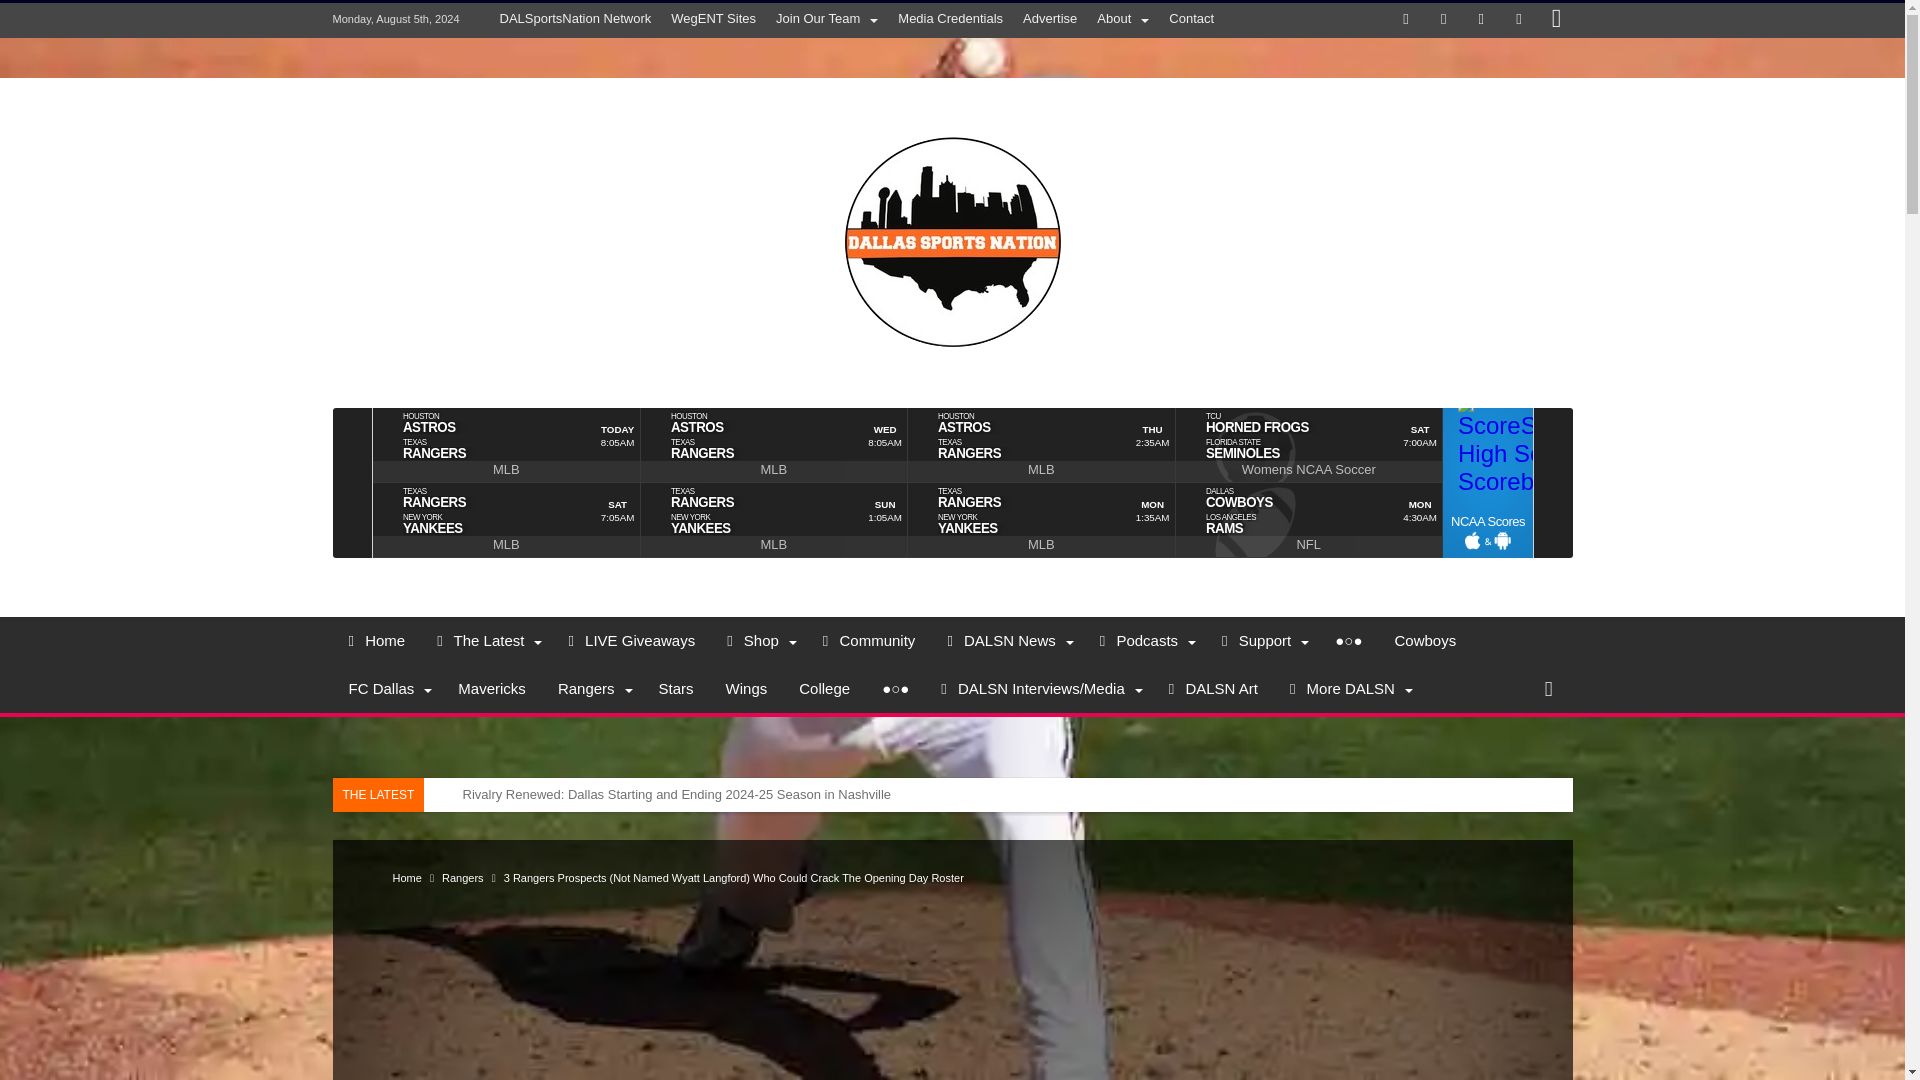  Describe the element at coordinates (1556, 20) in the screenshot. I see `instagram` at that location.